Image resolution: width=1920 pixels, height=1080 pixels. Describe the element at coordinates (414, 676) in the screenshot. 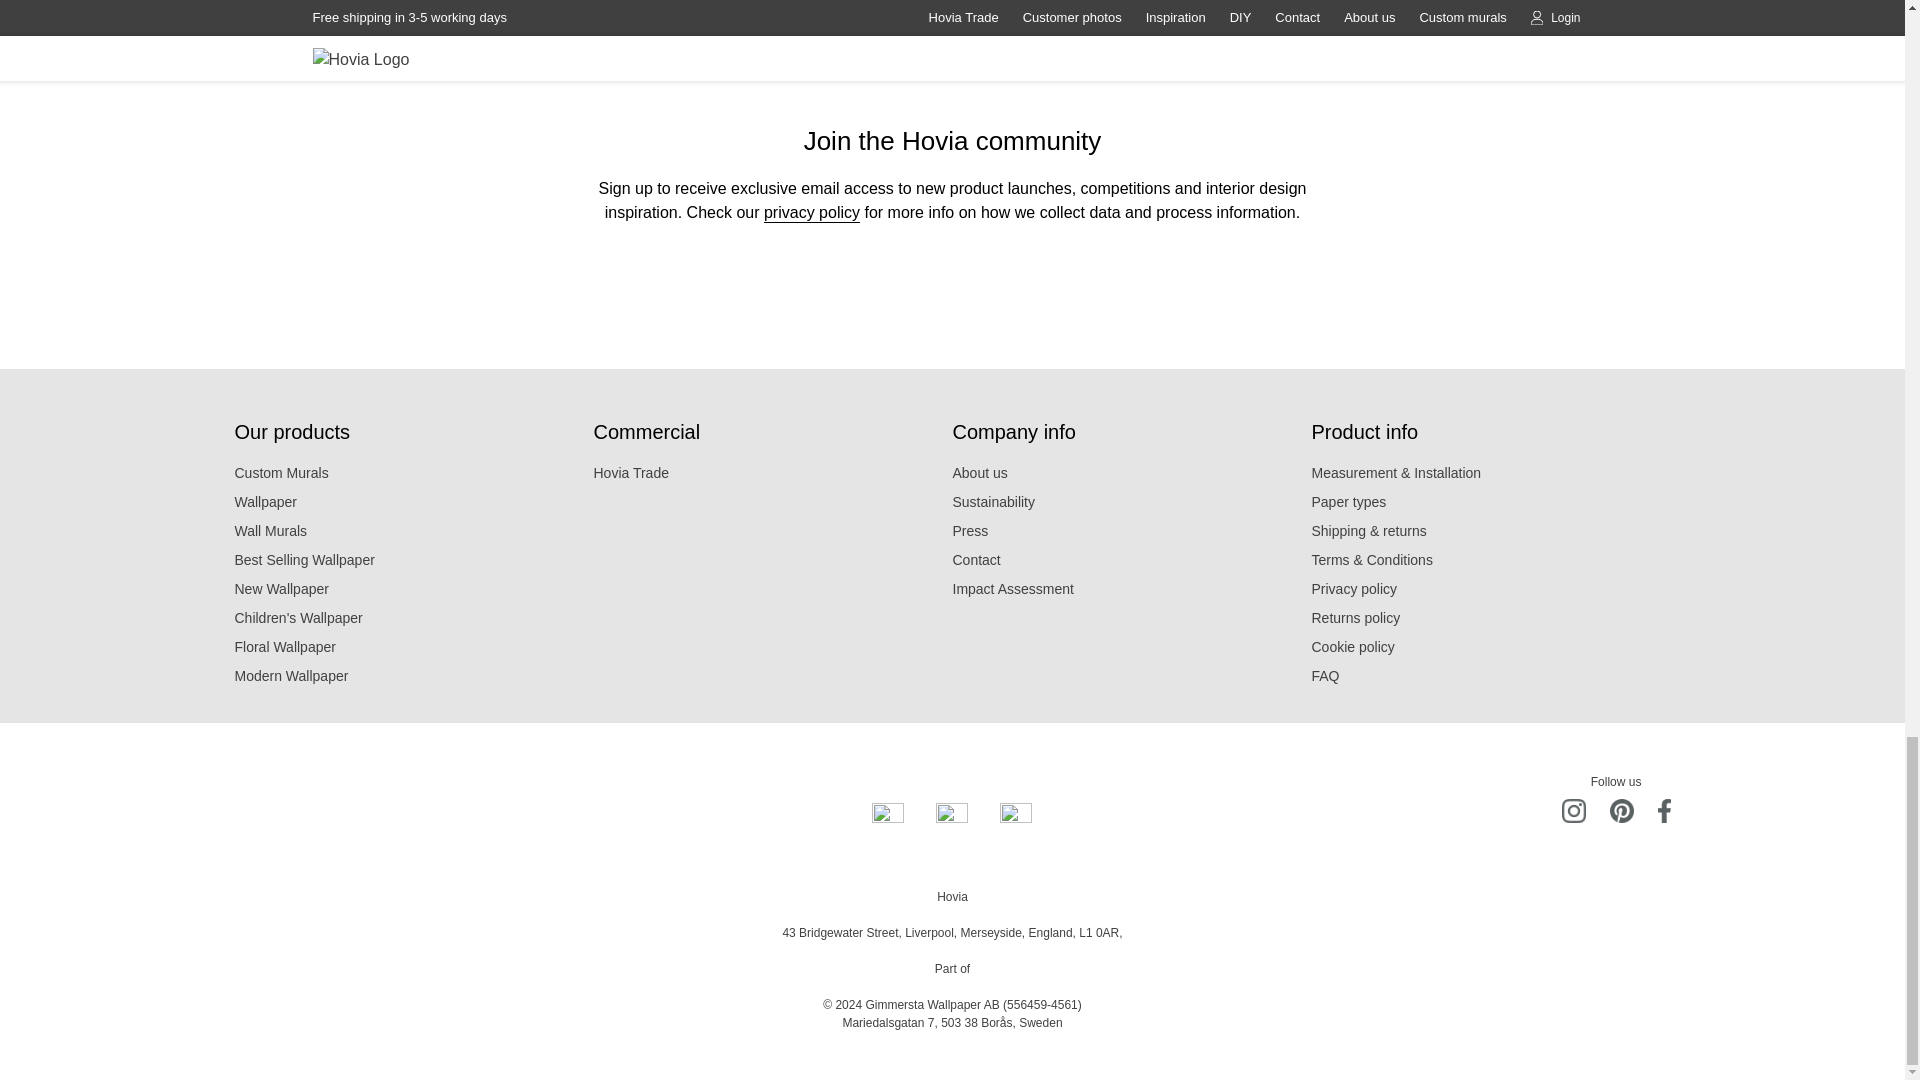

I see `Modern Wallpaper` at that location.